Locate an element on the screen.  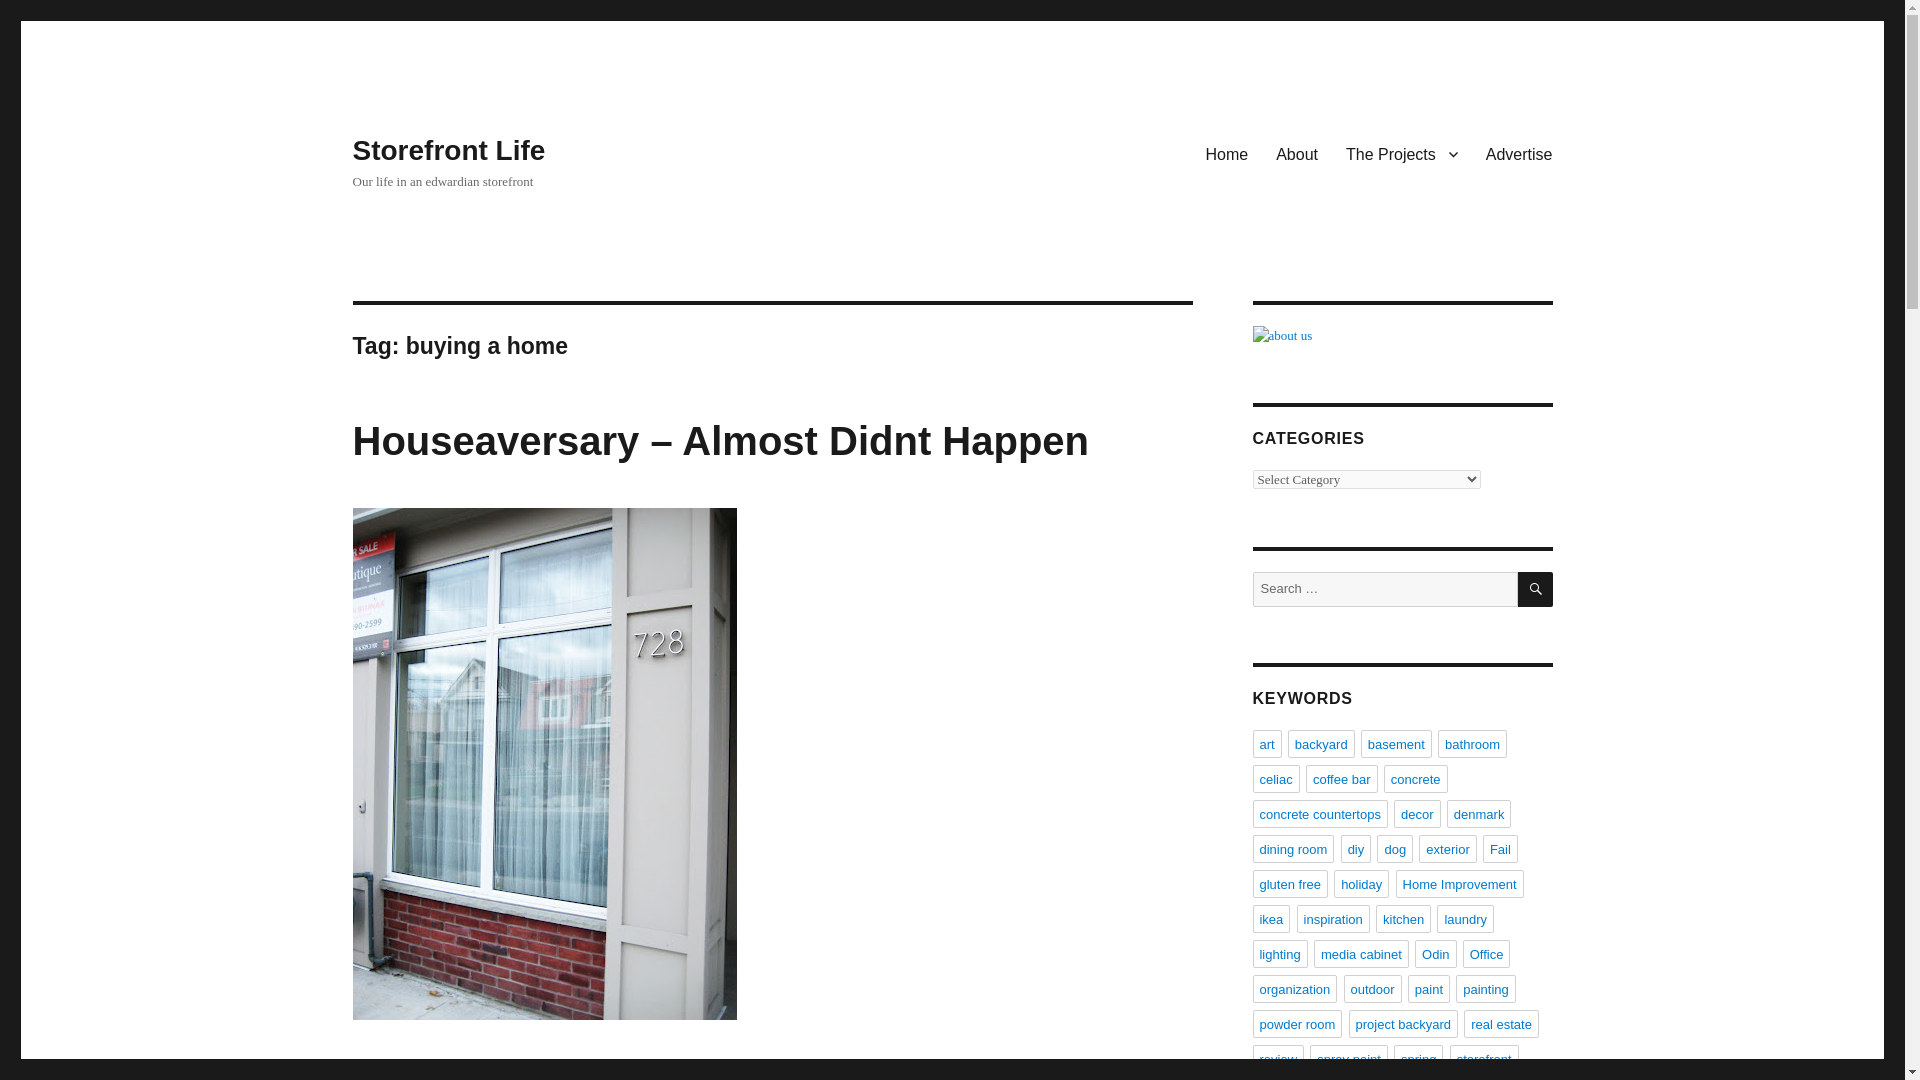
dog is located at coordinates (1394, 848).